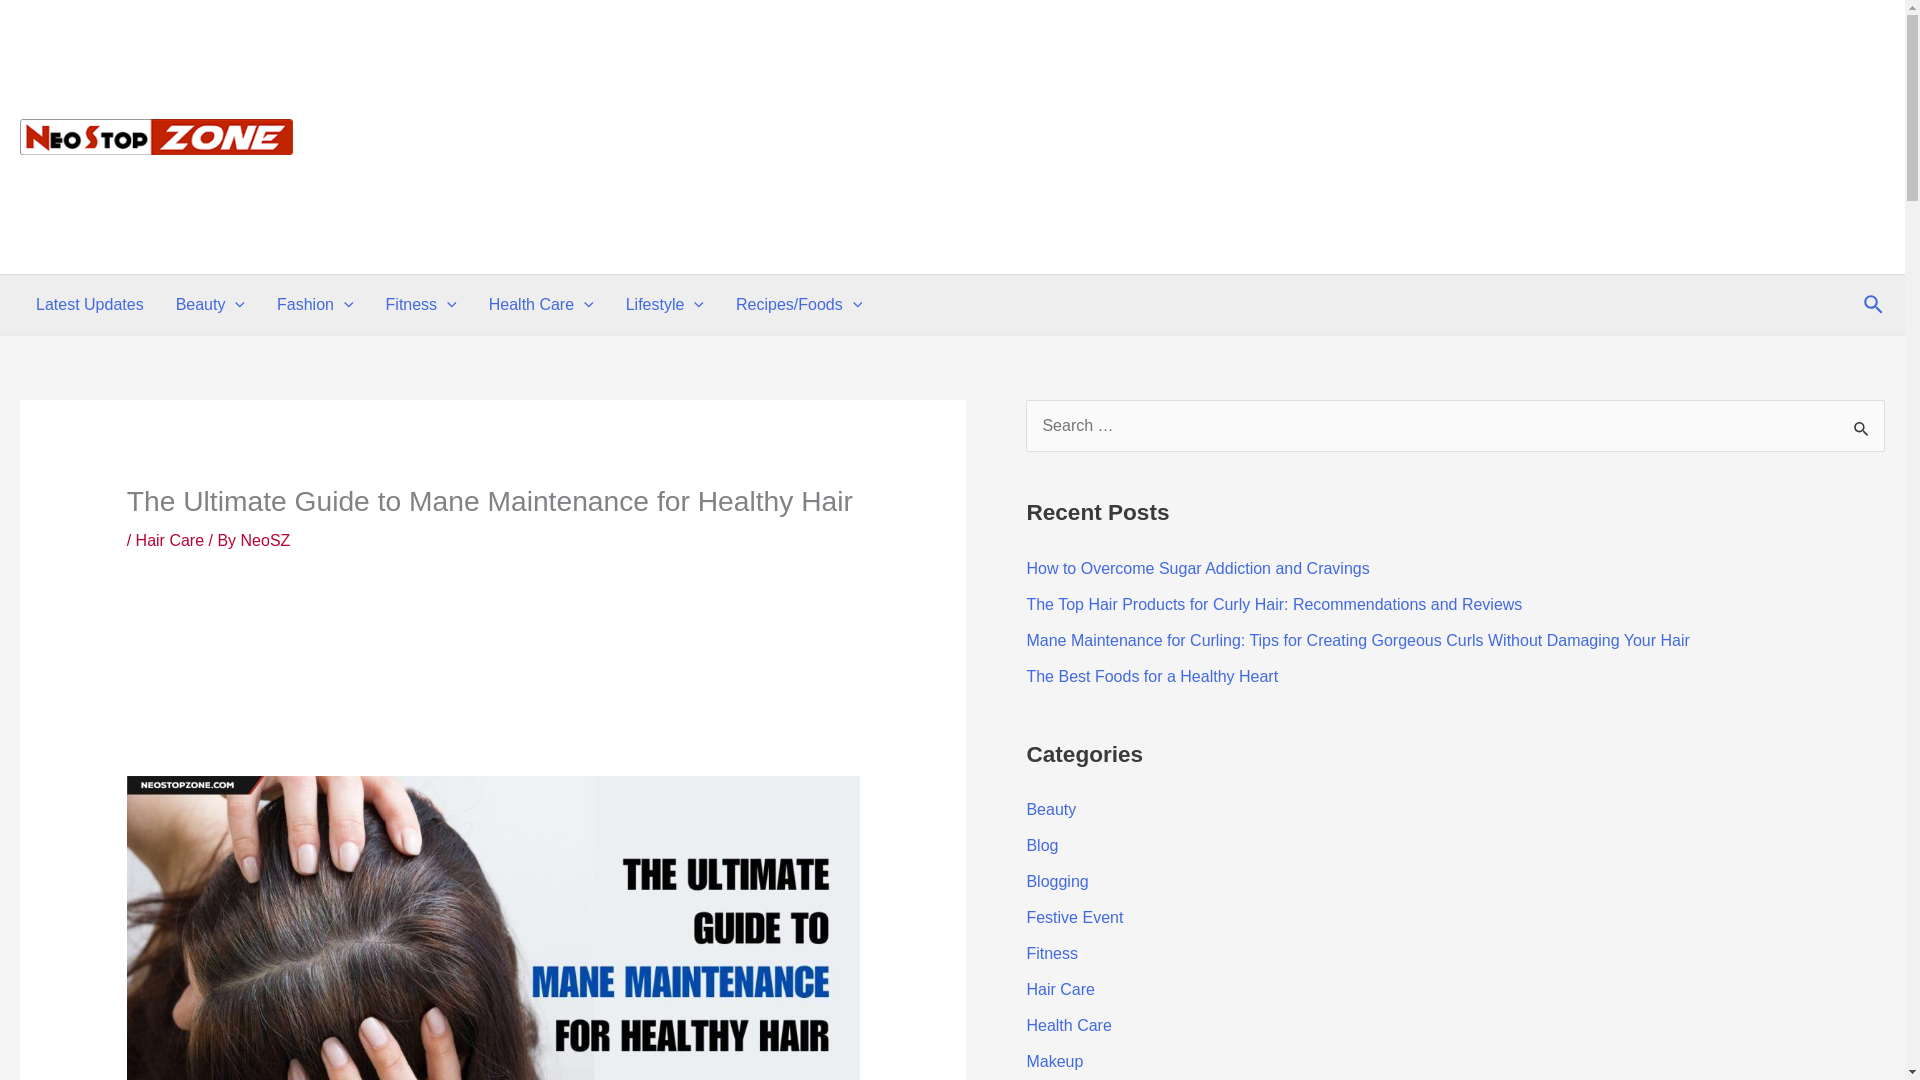 This screenshot has width=1920, height=1080. Describe the element at coordinates (493, 676) in the screenshot. I see `Advertisement` at that location.